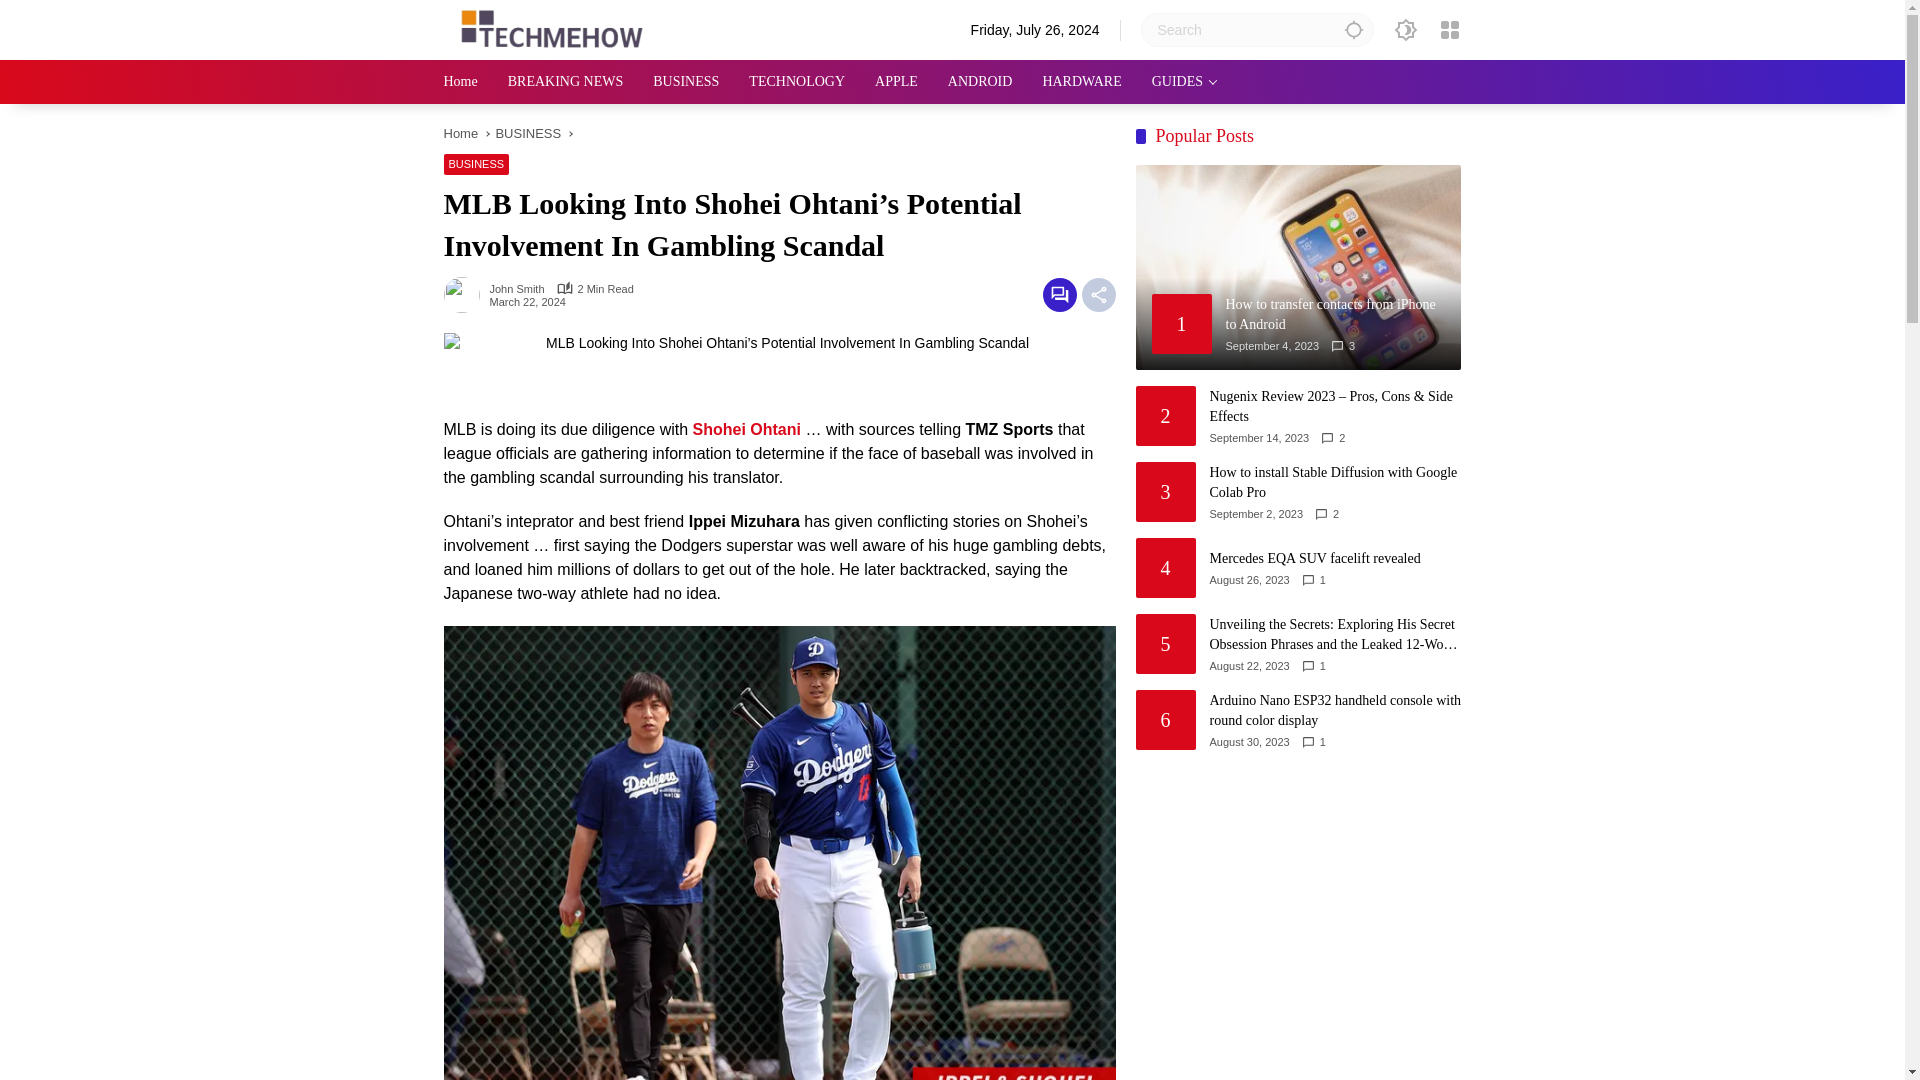 This screenshot has height=1080, width=1920. Describe the element at coordinates (566, 82) in the screenshot. I see `BREAKING NEWS` at that location.